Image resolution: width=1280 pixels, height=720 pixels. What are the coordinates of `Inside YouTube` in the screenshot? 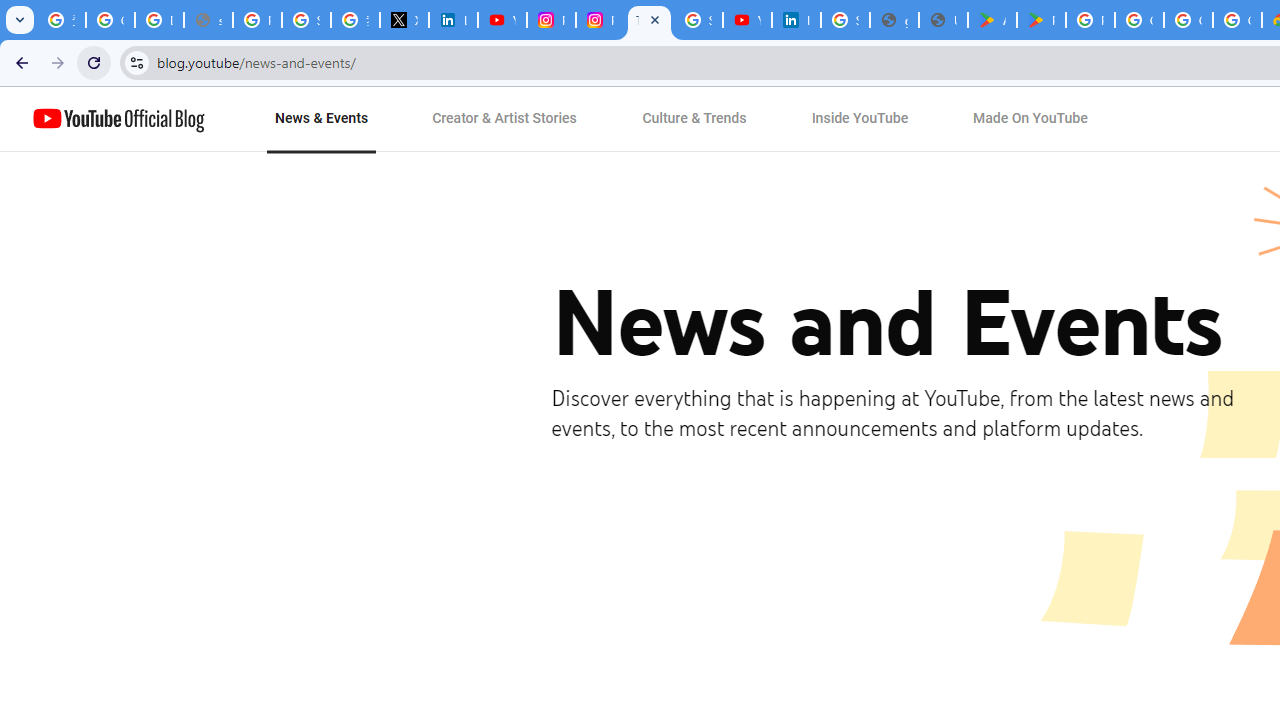 It's located at (860, 119).